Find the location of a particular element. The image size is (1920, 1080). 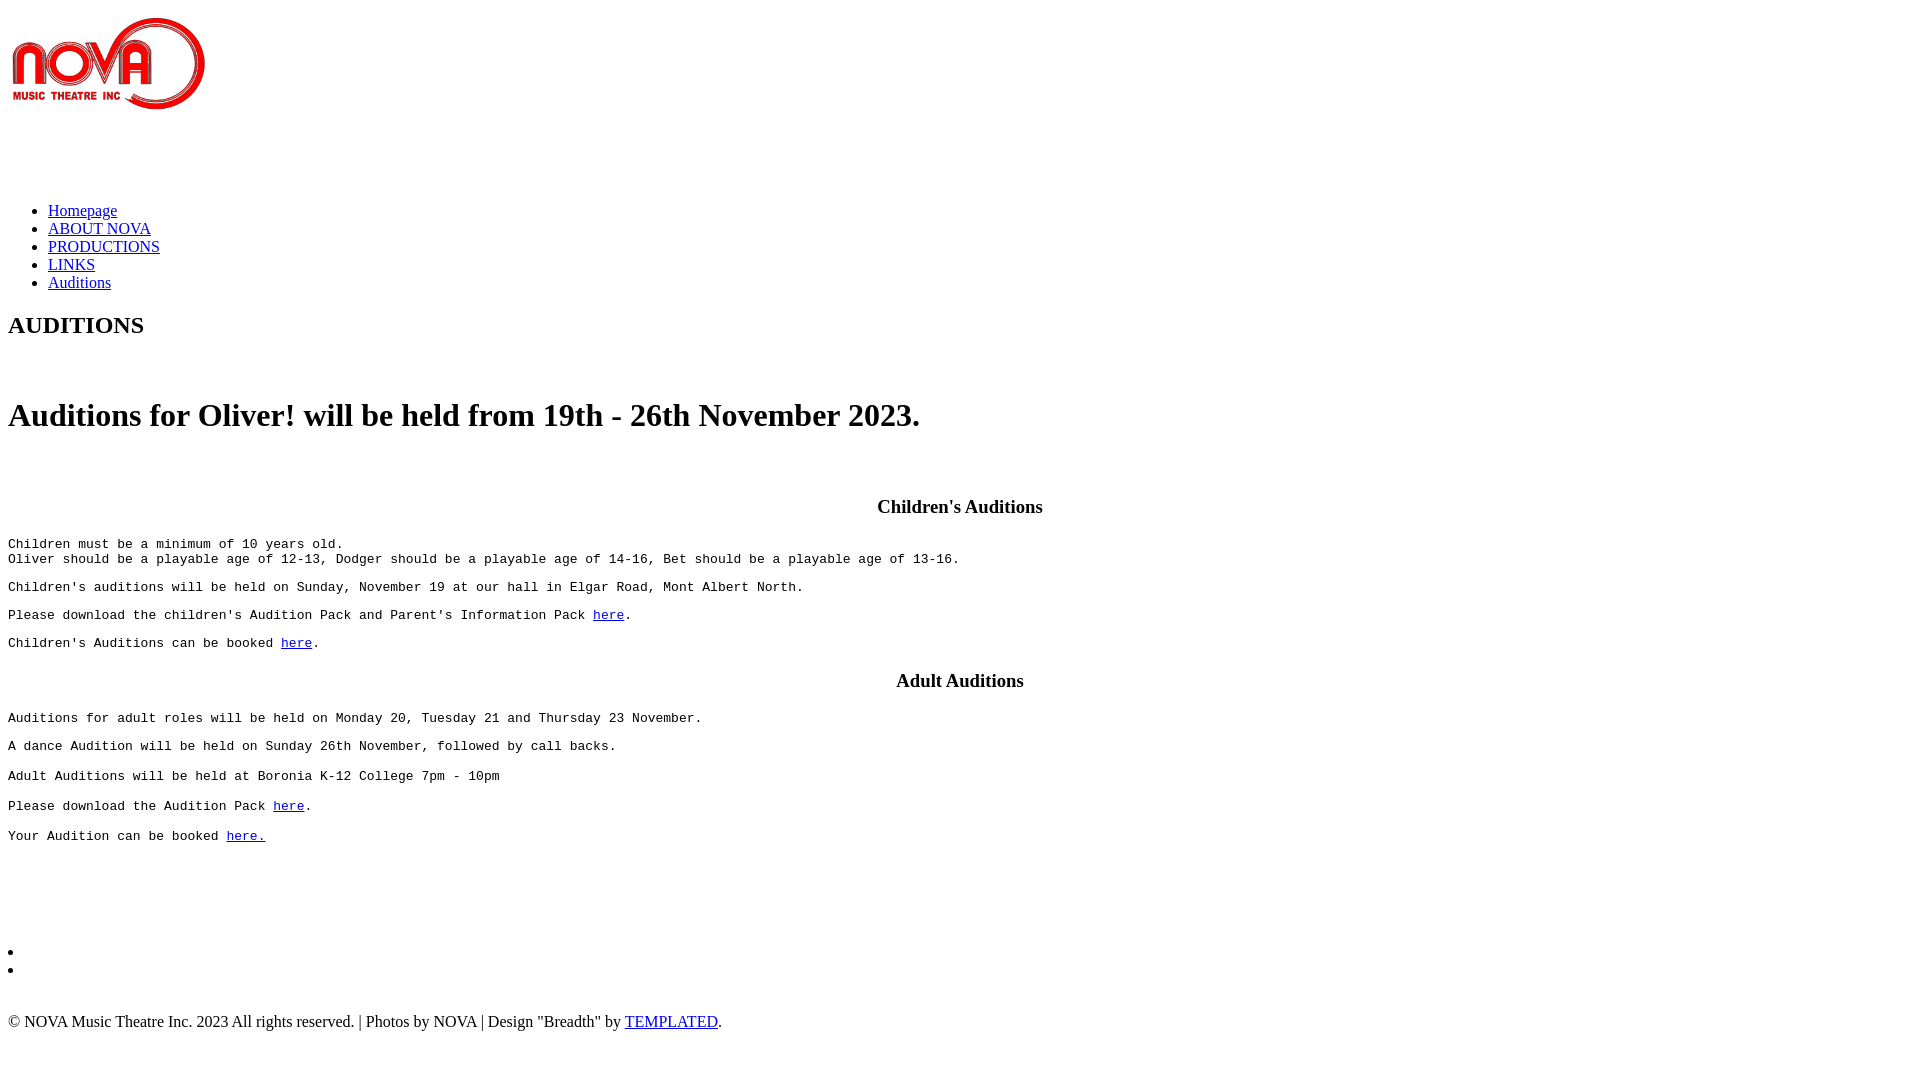

LINKS is located at coordinates (72, 264).